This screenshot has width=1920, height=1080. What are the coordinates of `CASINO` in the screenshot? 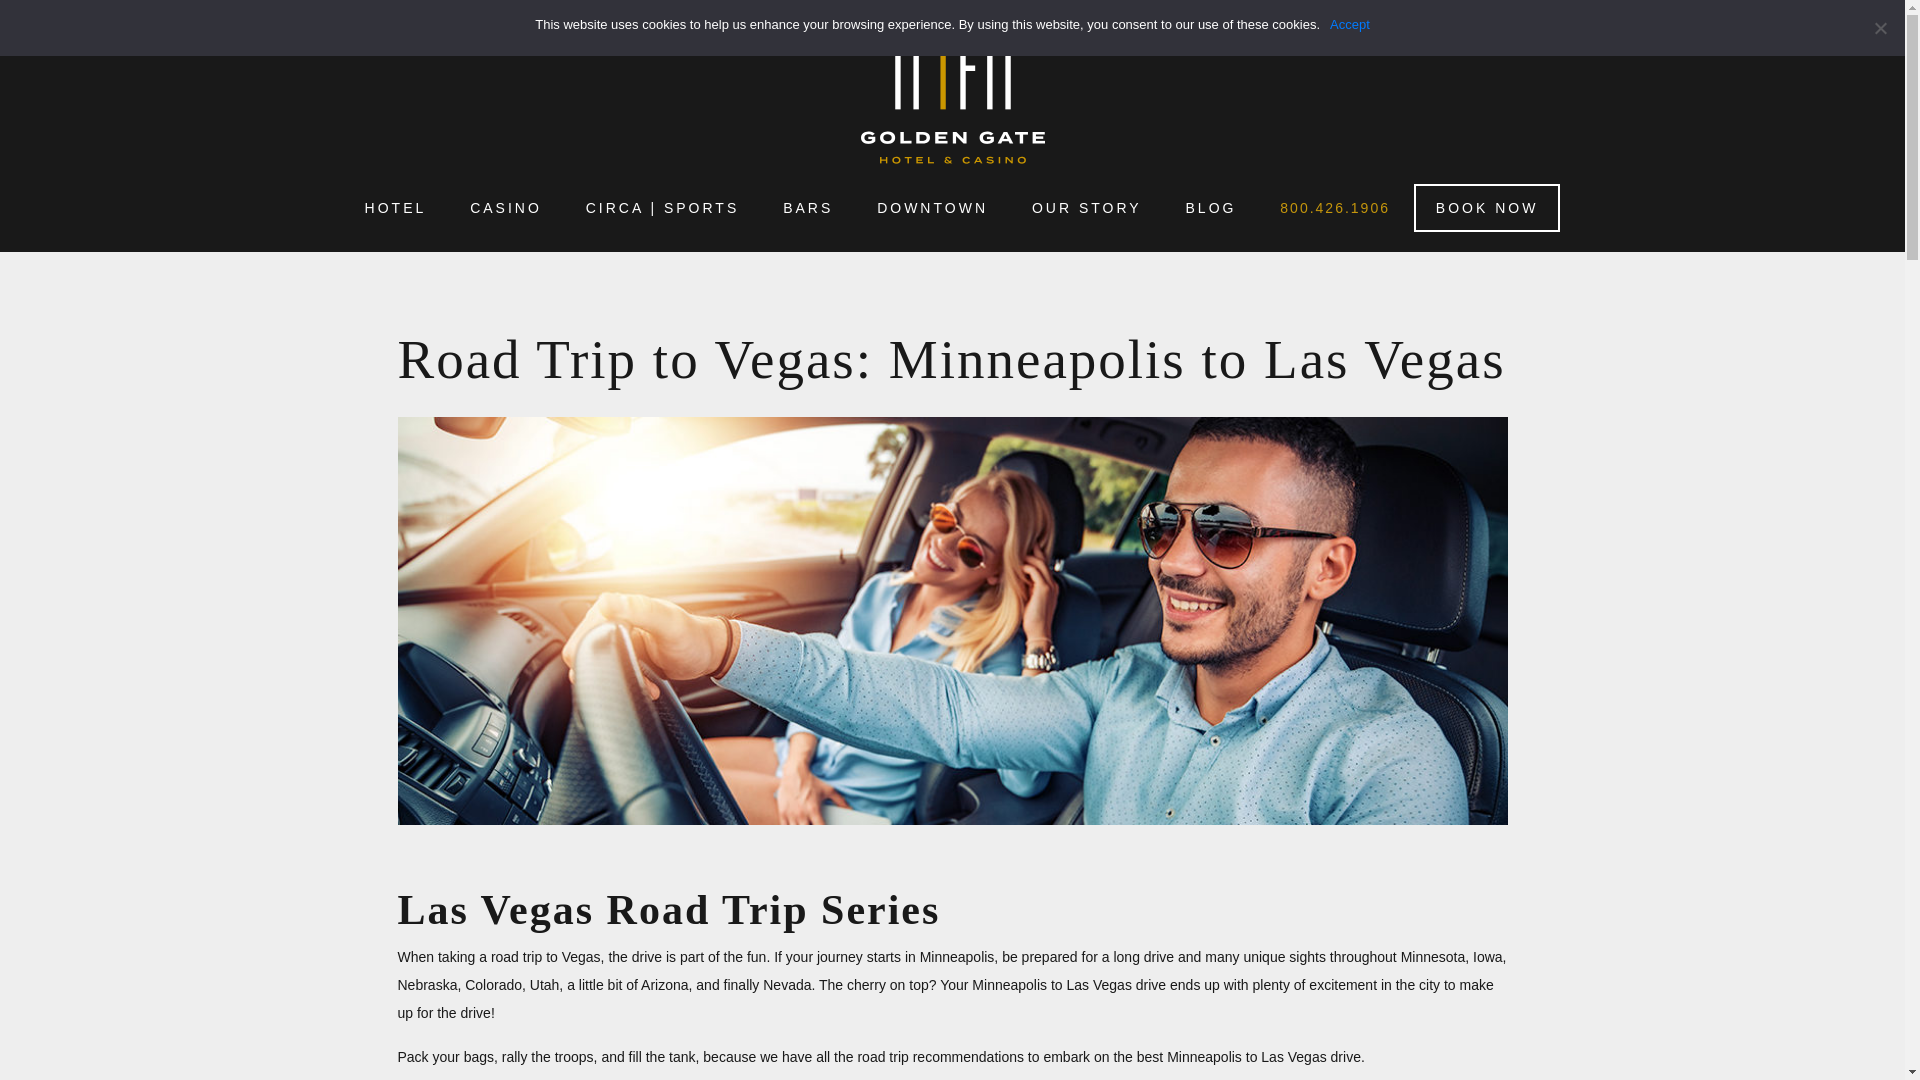 It's located at (506, 208).